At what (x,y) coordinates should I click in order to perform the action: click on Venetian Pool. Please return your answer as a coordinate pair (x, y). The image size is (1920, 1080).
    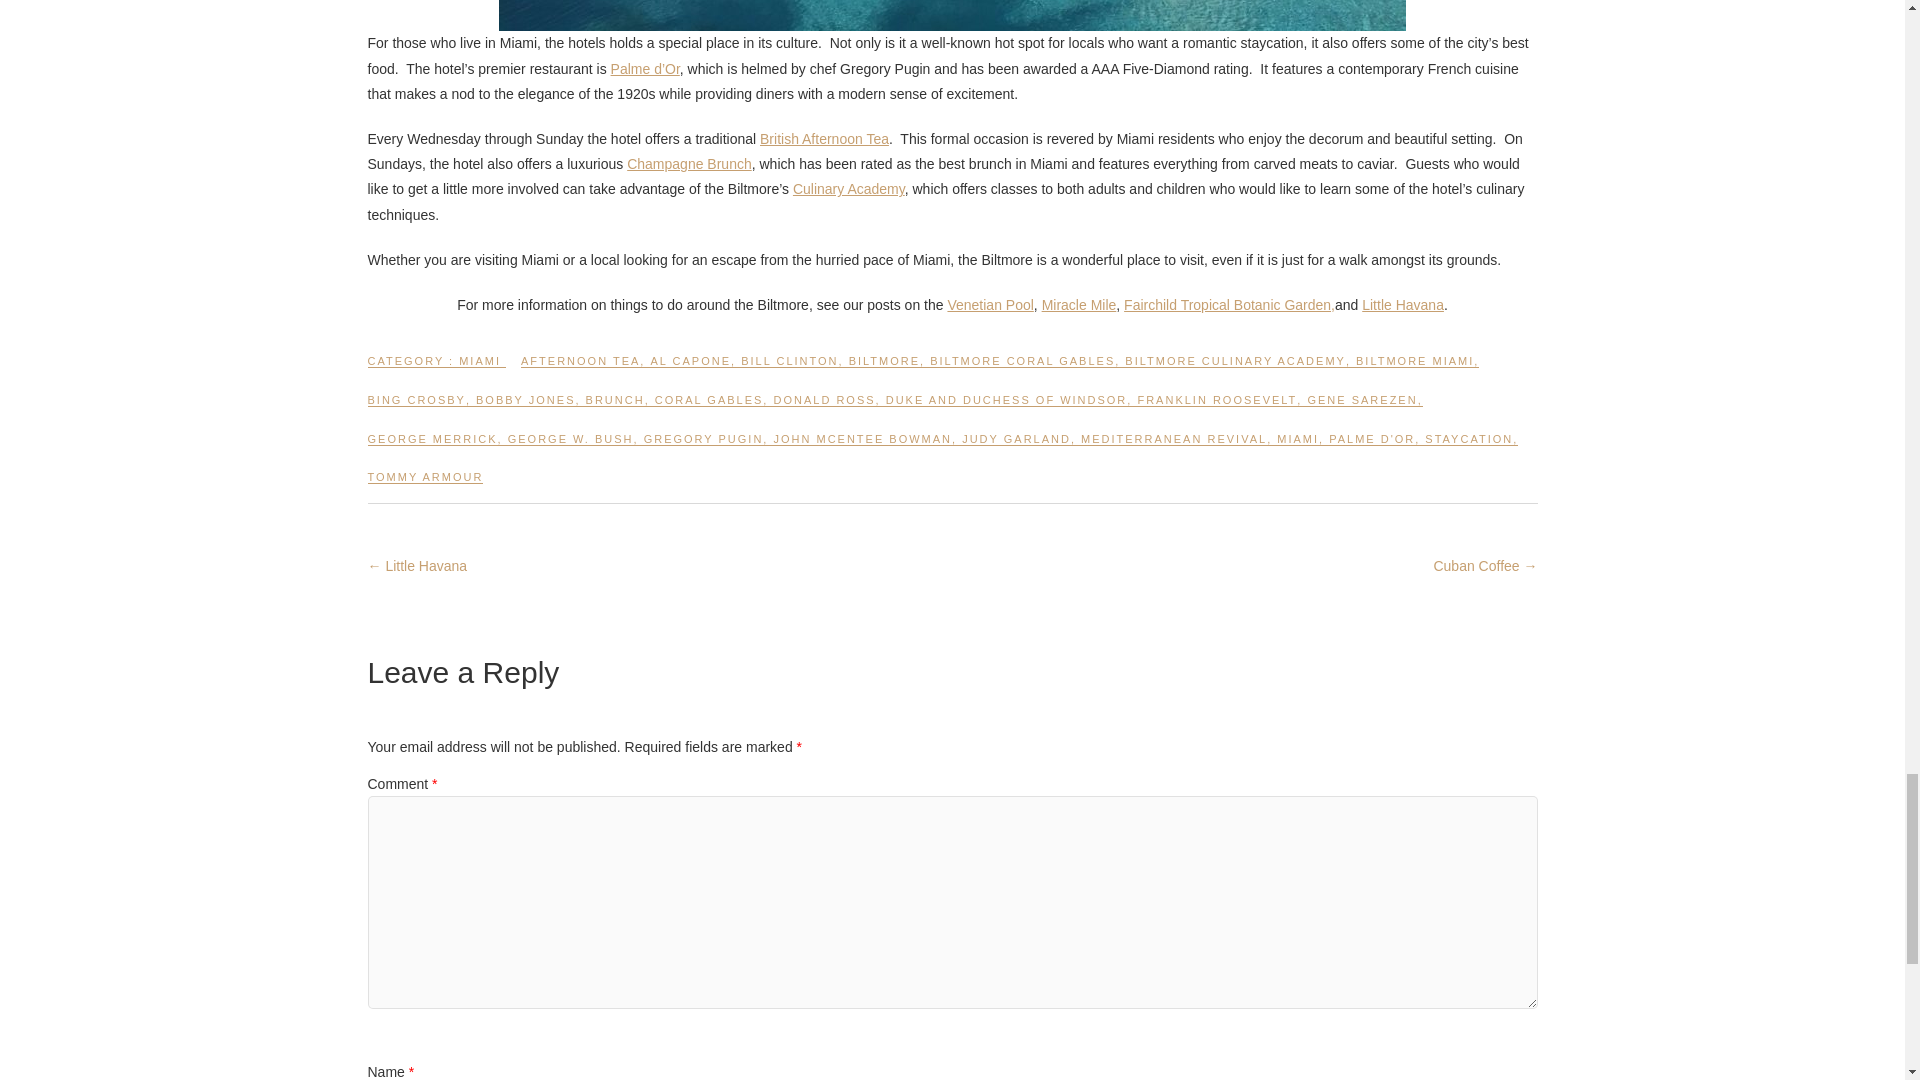
    Looking at the image, I should click on (989, 305).